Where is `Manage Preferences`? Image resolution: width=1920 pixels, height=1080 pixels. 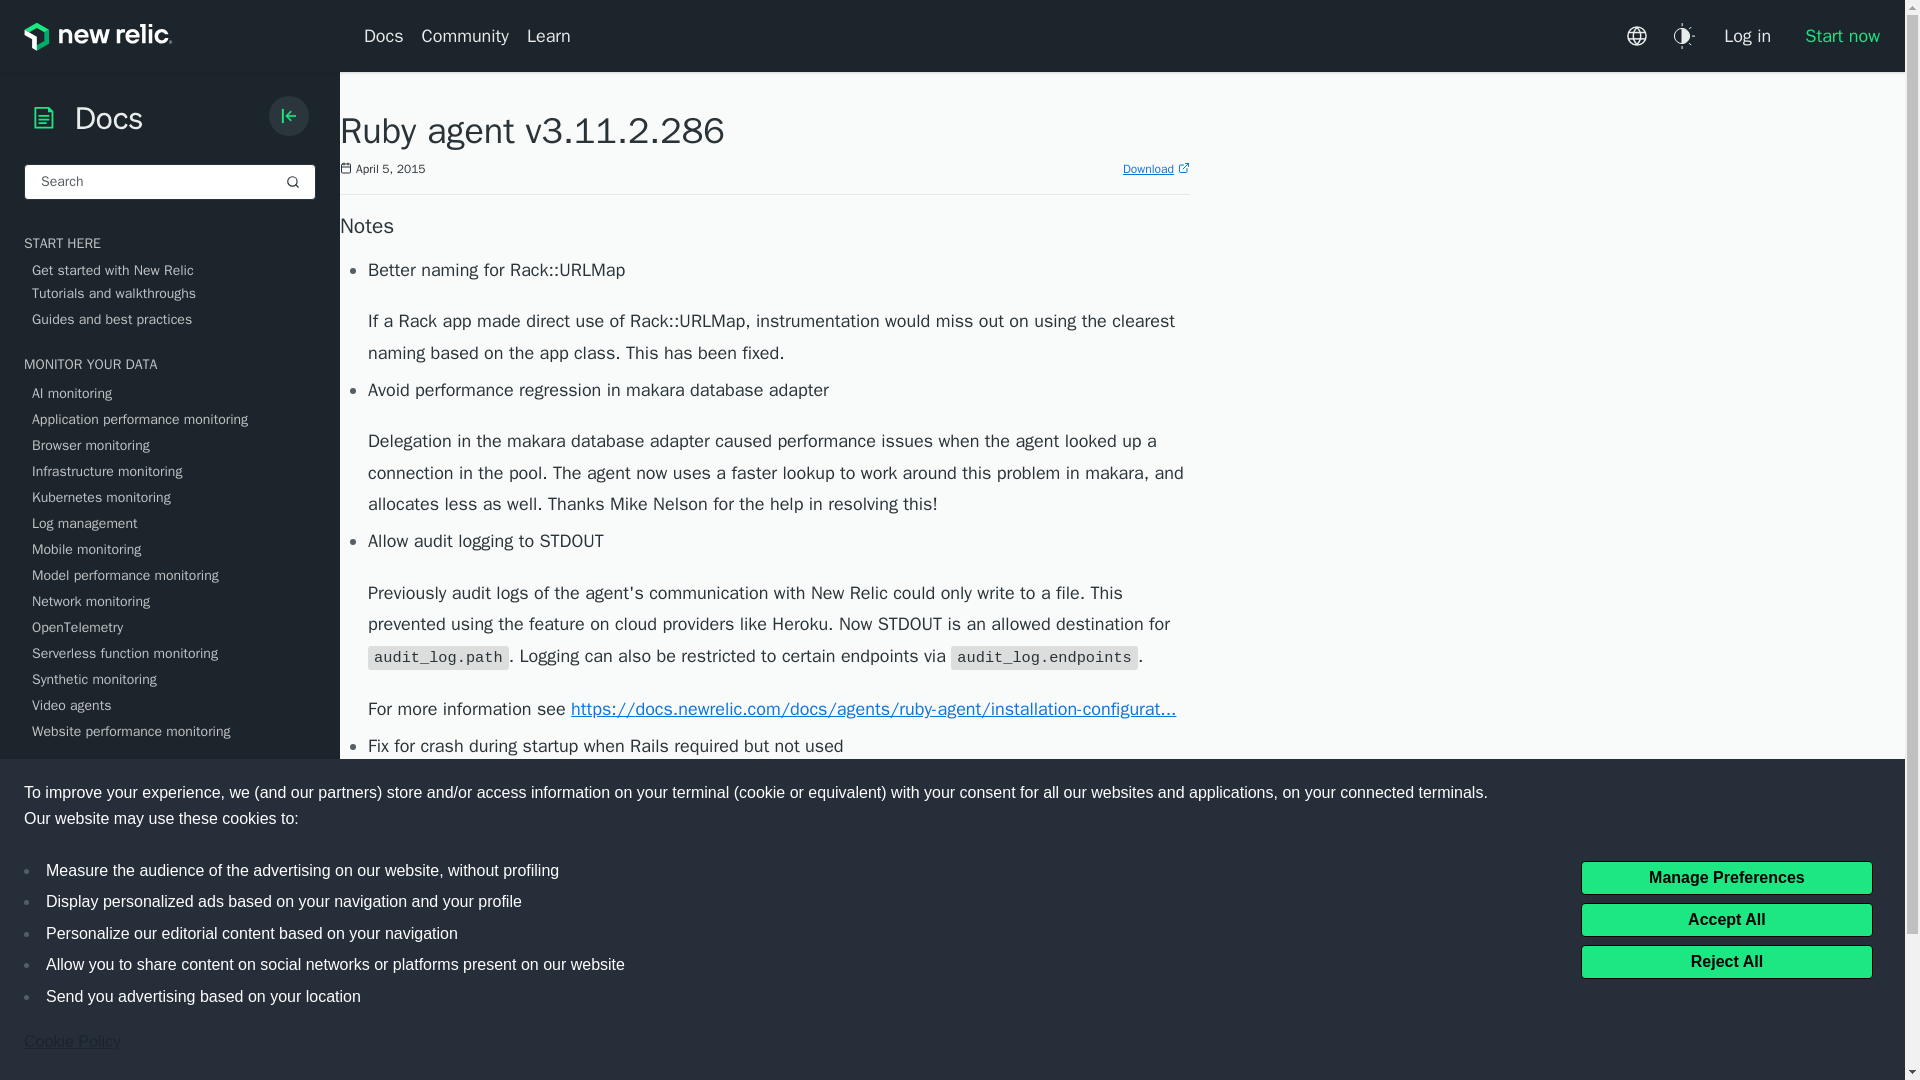
Manage Preferences is located at coordinates (1726, 876).